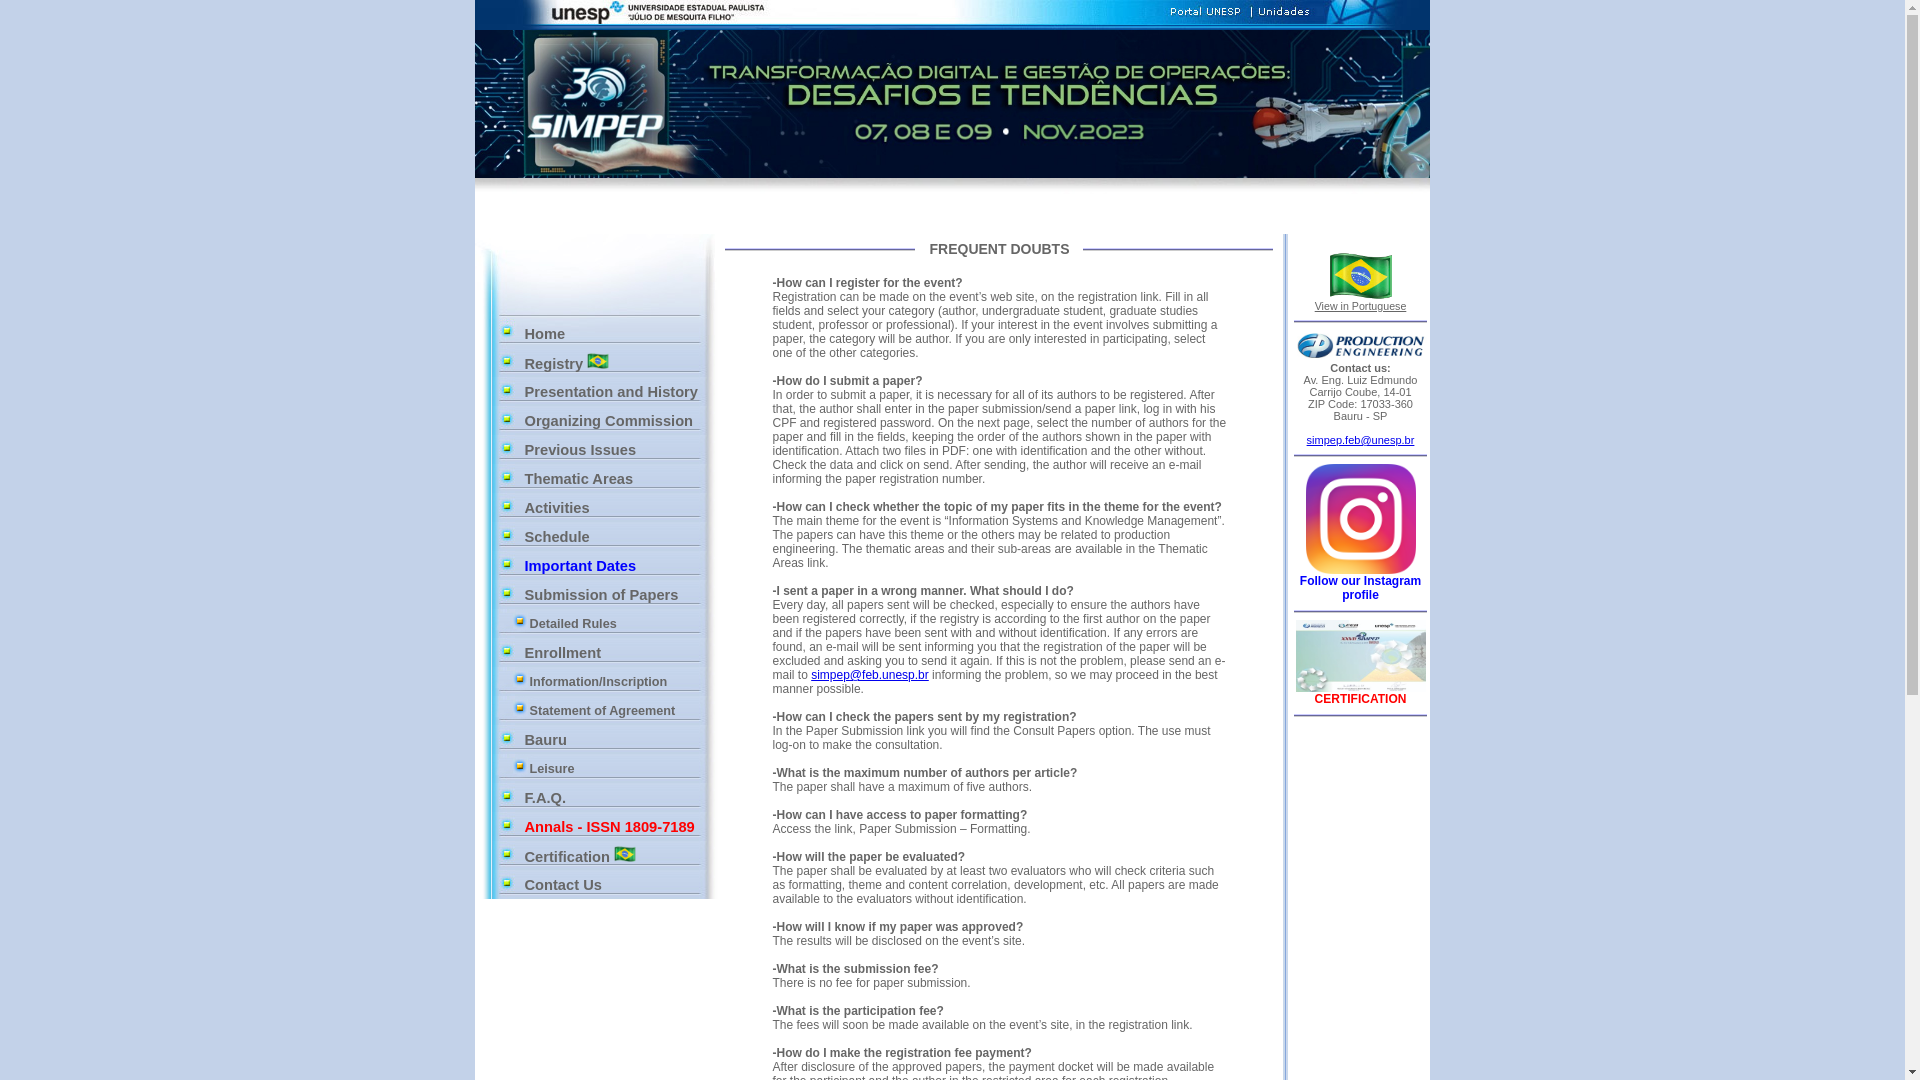  What do you see at coordinates (614, 334) in the screenshot?
I see `Home` at bounding box center [614, 334].